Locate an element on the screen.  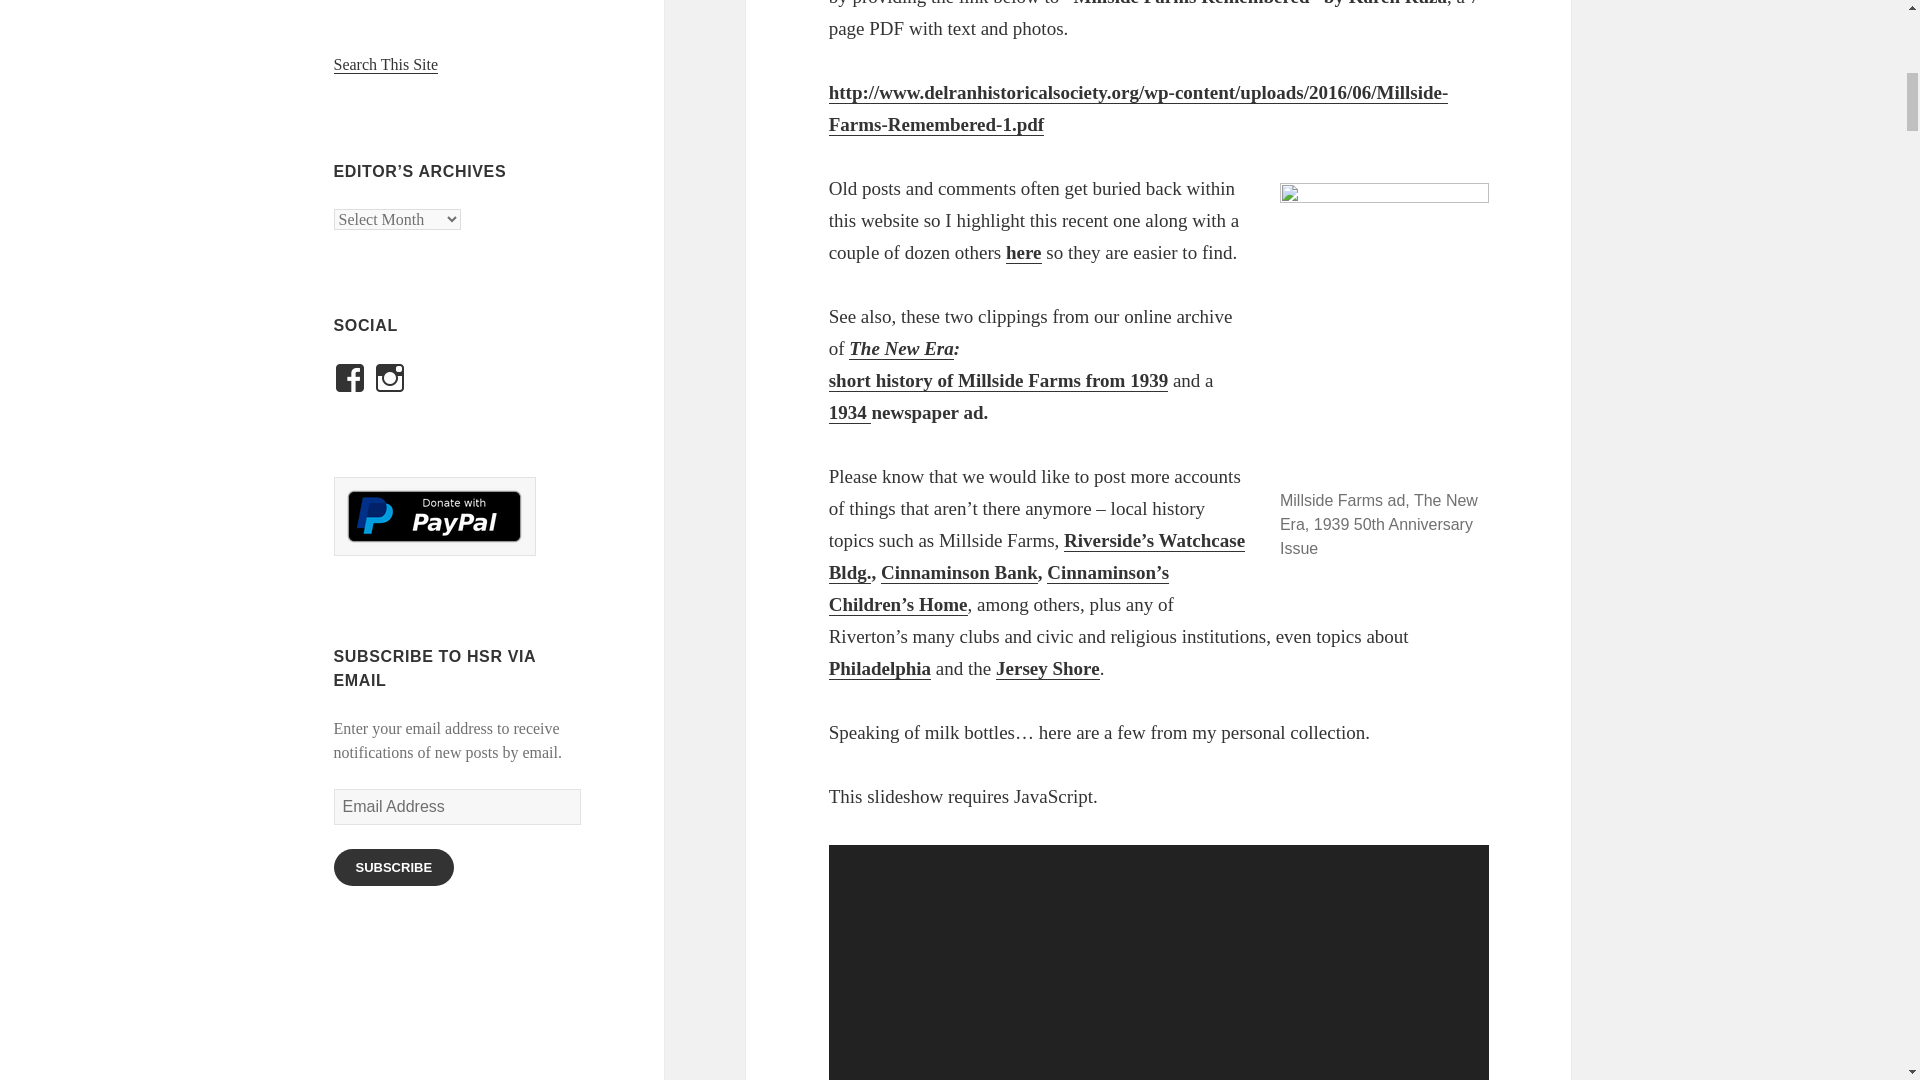
Philadelphia is located at coordinates (880, 668).